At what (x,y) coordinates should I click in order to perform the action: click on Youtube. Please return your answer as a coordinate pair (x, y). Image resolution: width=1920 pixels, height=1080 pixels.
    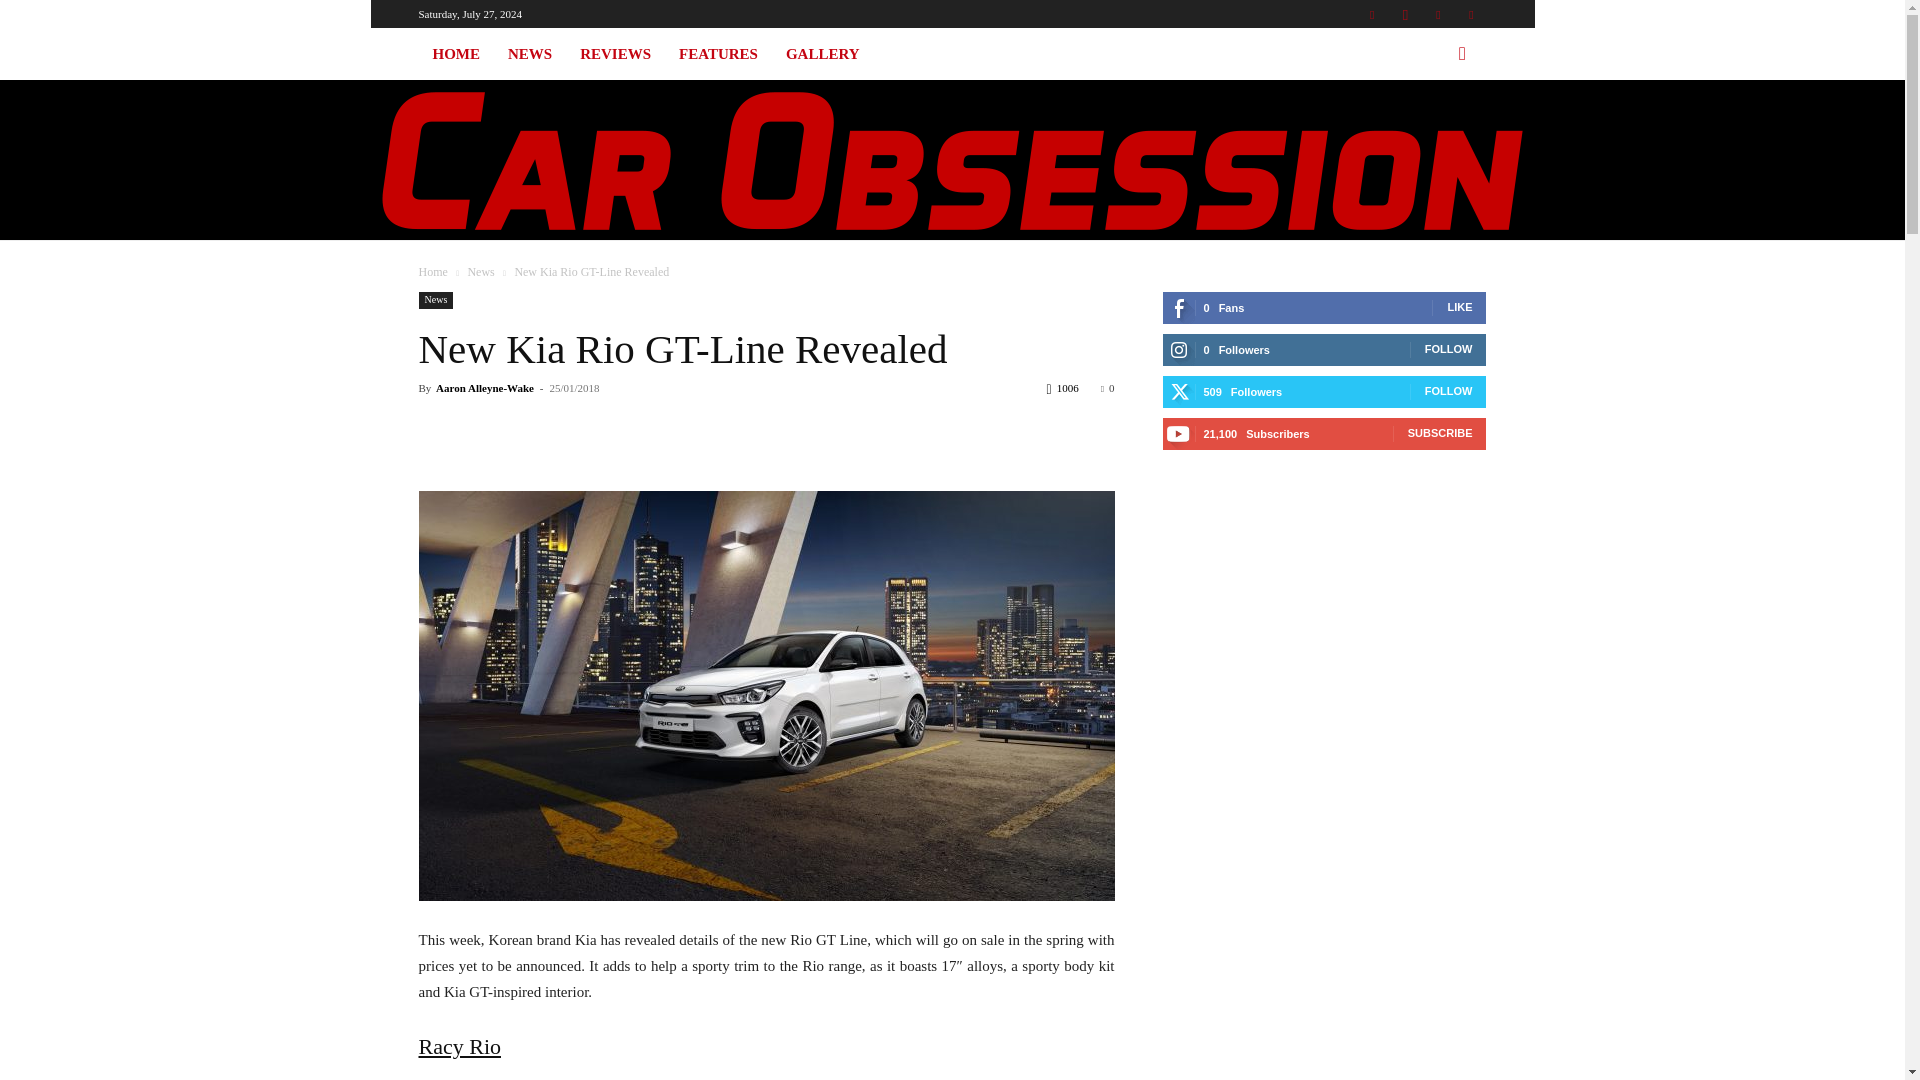
    Looking at the image, I should click on (1470, 14).